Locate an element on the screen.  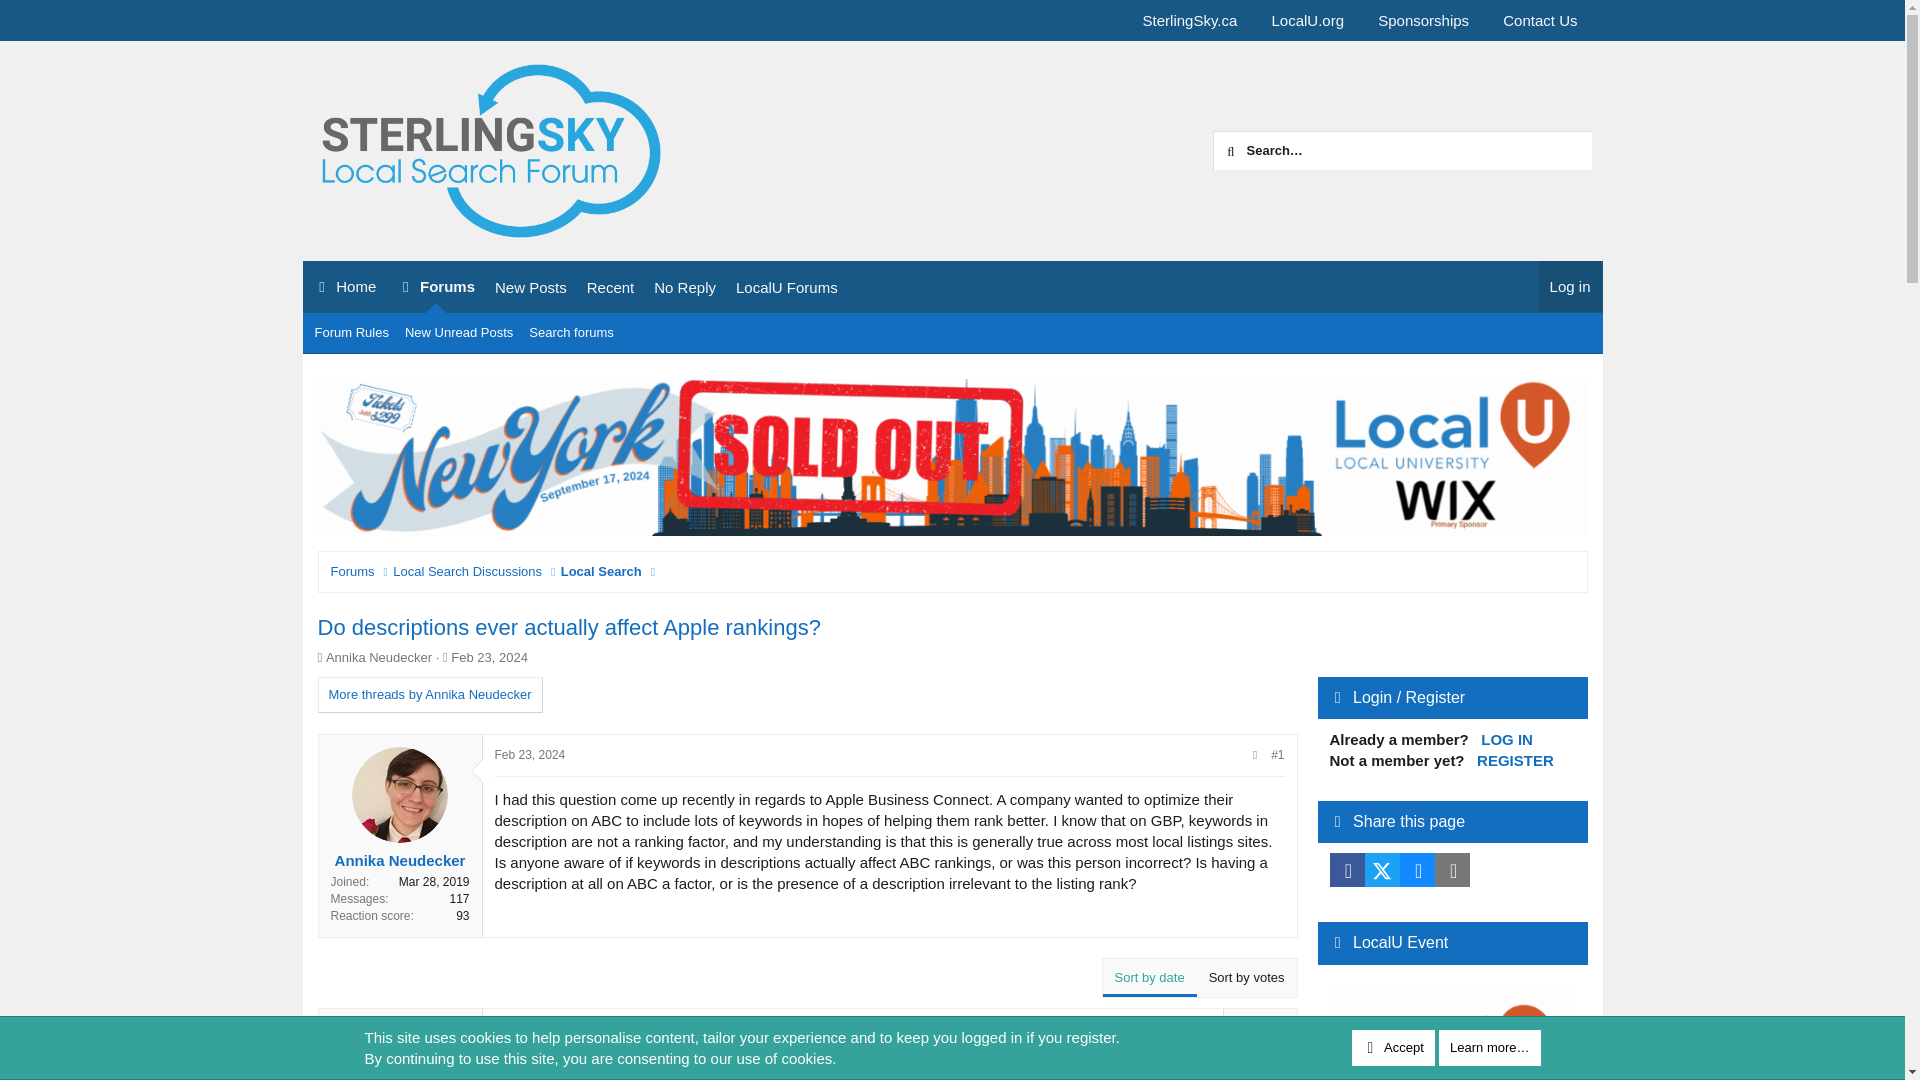
No Reply is located at coordinates (684, 288).